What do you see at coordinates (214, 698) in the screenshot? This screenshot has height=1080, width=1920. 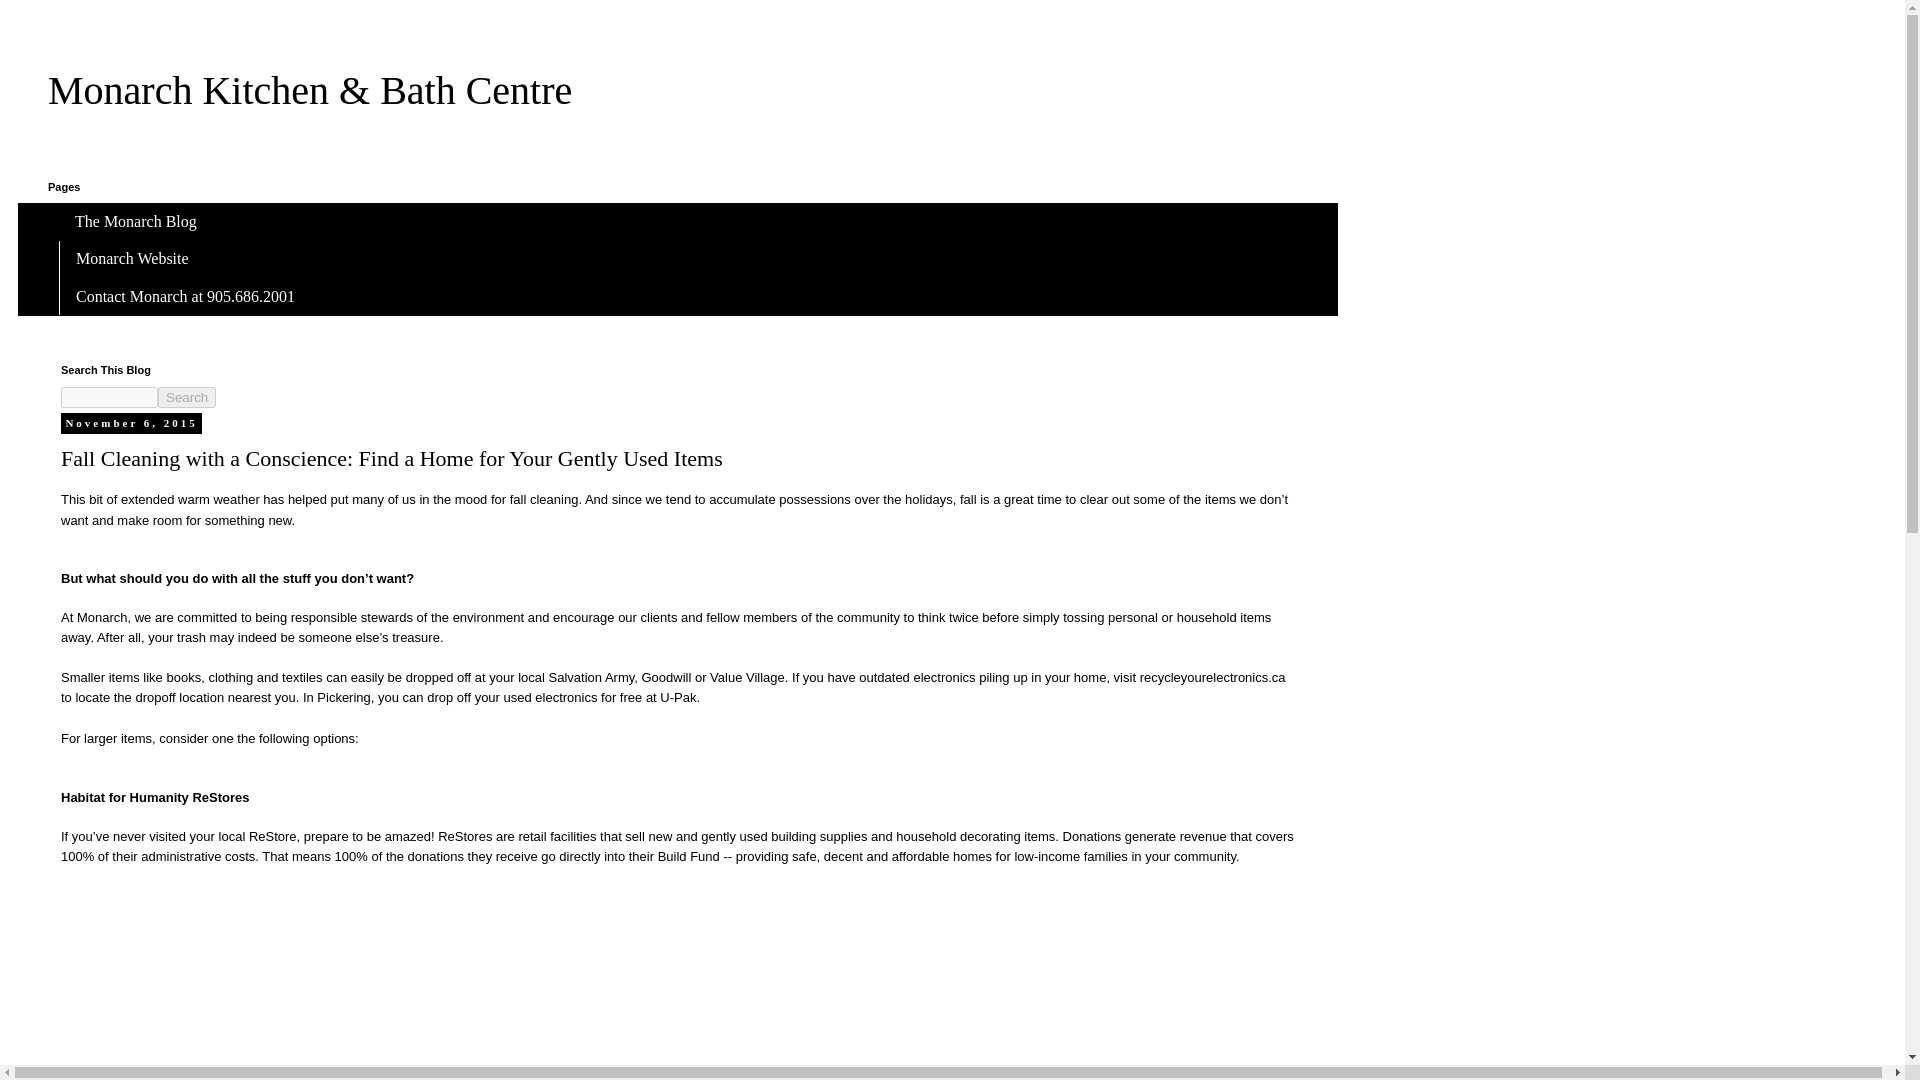 I see `dropoff location nearest you` at bounding box center [214, 698].